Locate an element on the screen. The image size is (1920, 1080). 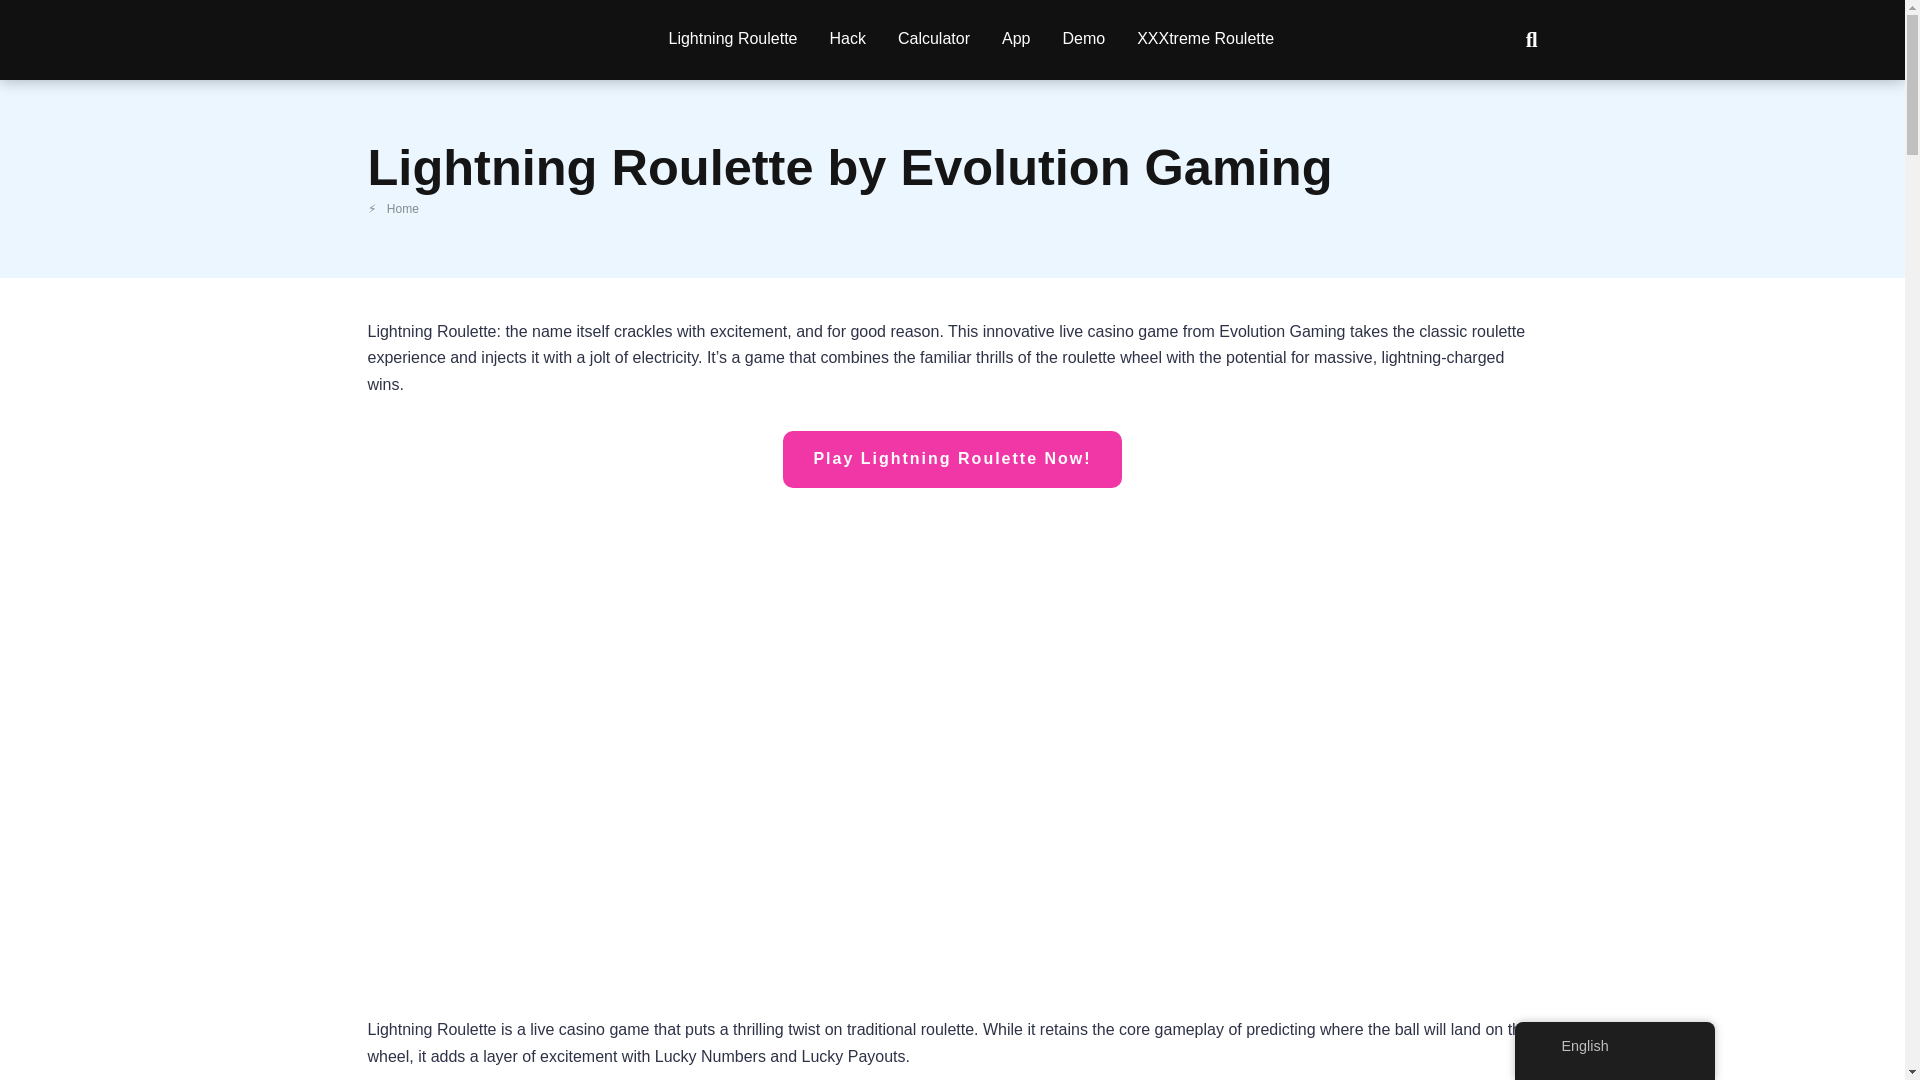
English is located at coordinates (1546, 1046).